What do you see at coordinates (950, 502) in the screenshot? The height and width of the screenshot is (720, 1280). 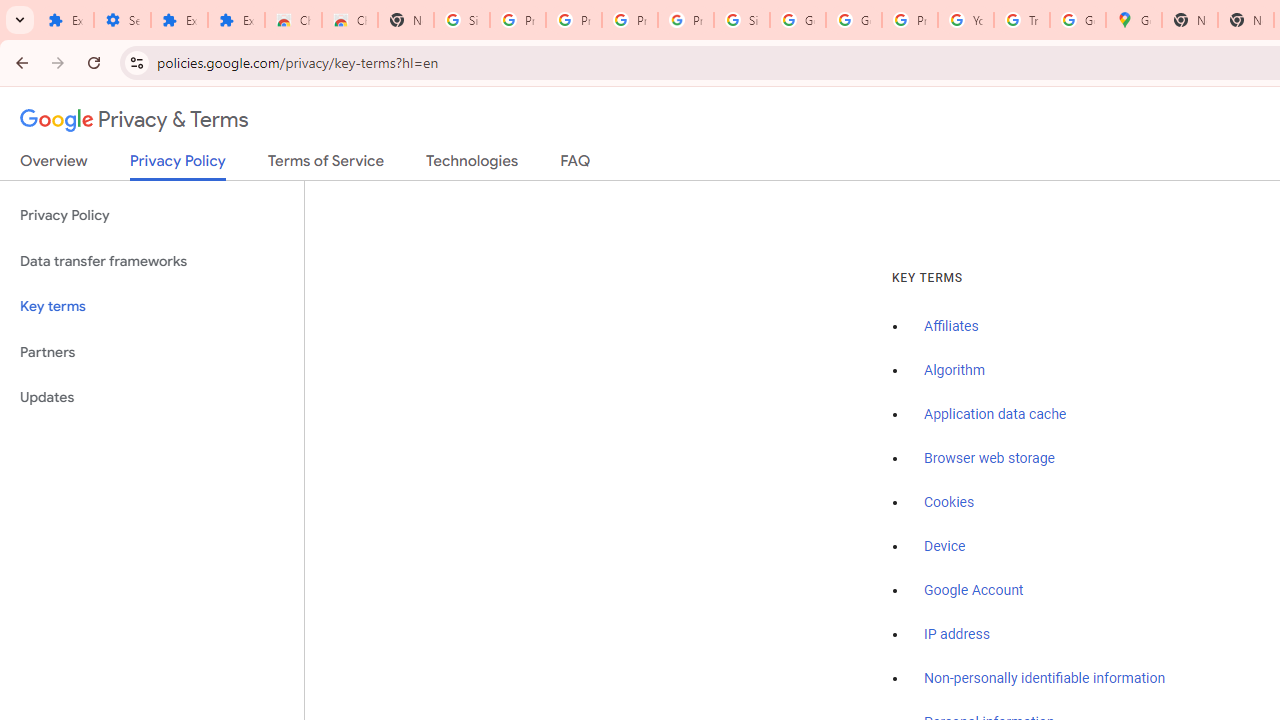 I see `Cookies` at bounding box center [950, 502].